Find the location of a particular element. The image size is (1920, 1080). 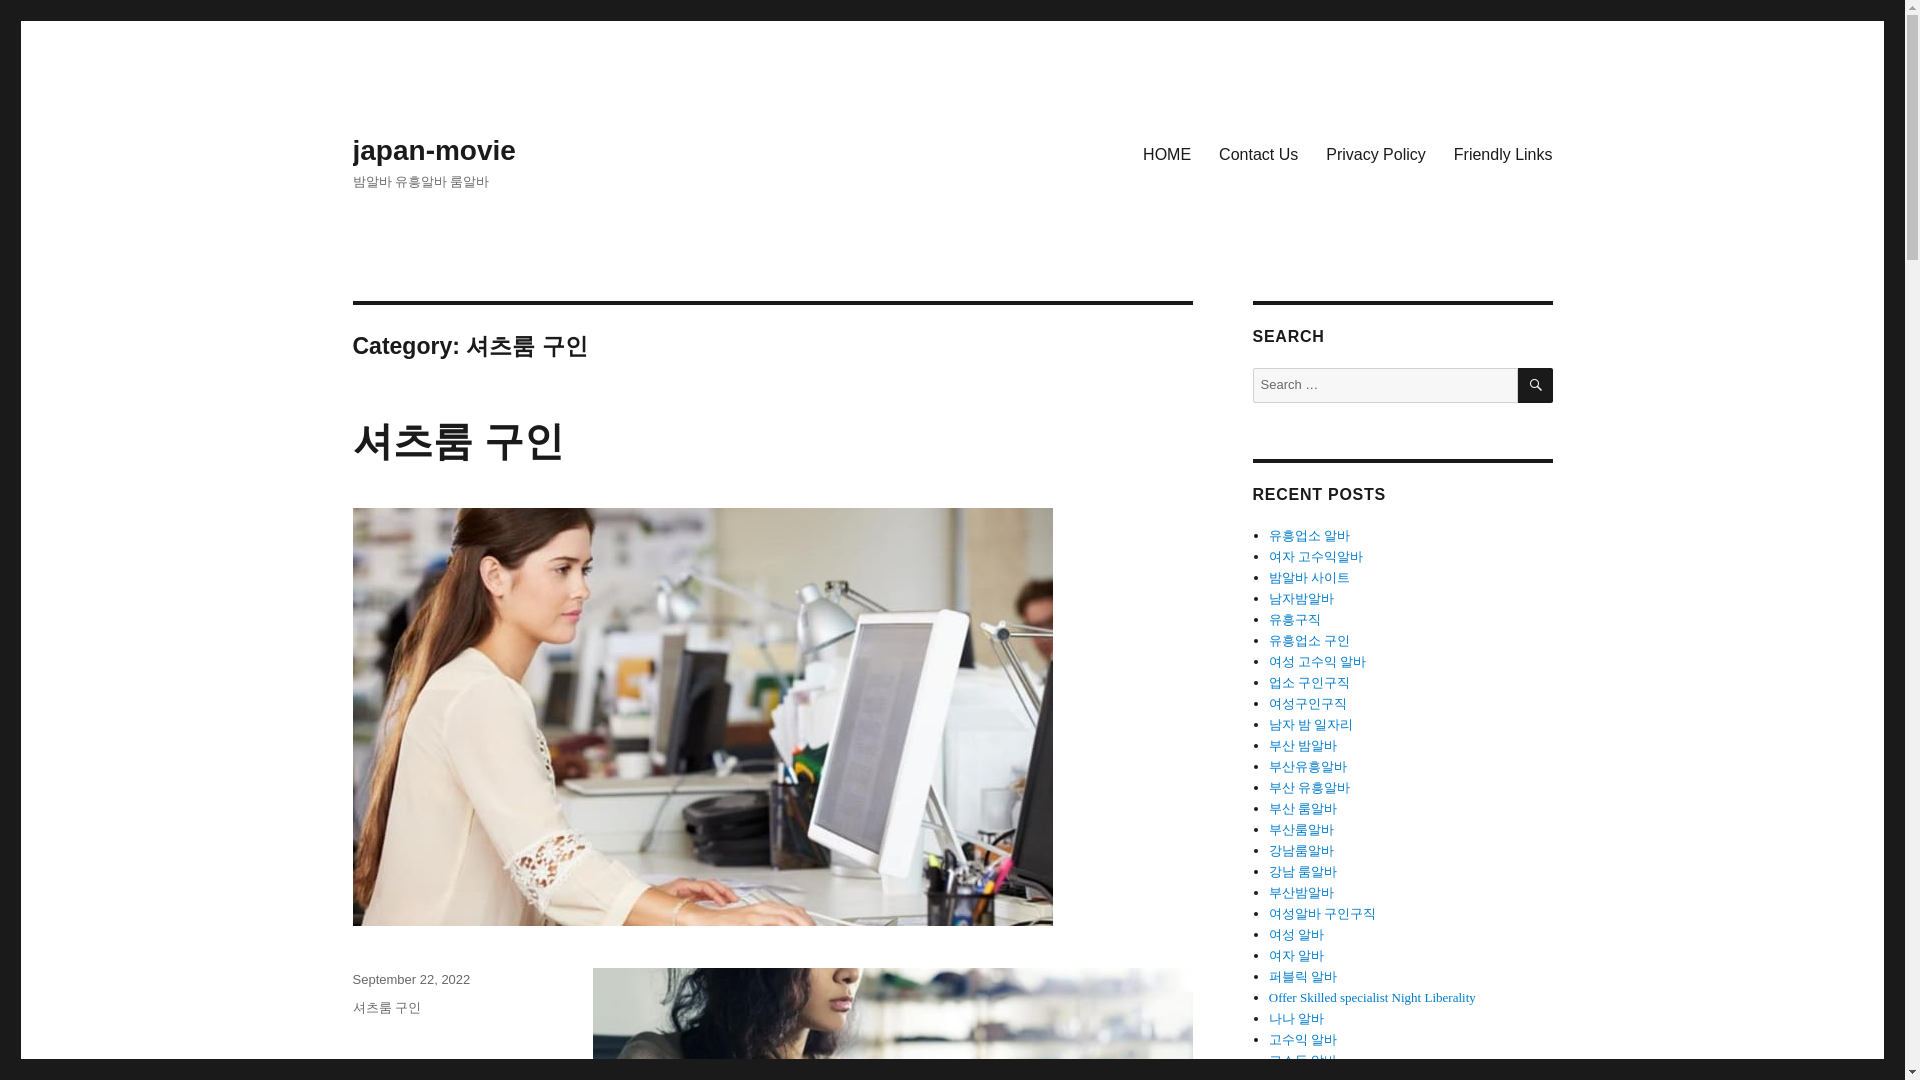

japan-movie is located at coordinates (432, 150).